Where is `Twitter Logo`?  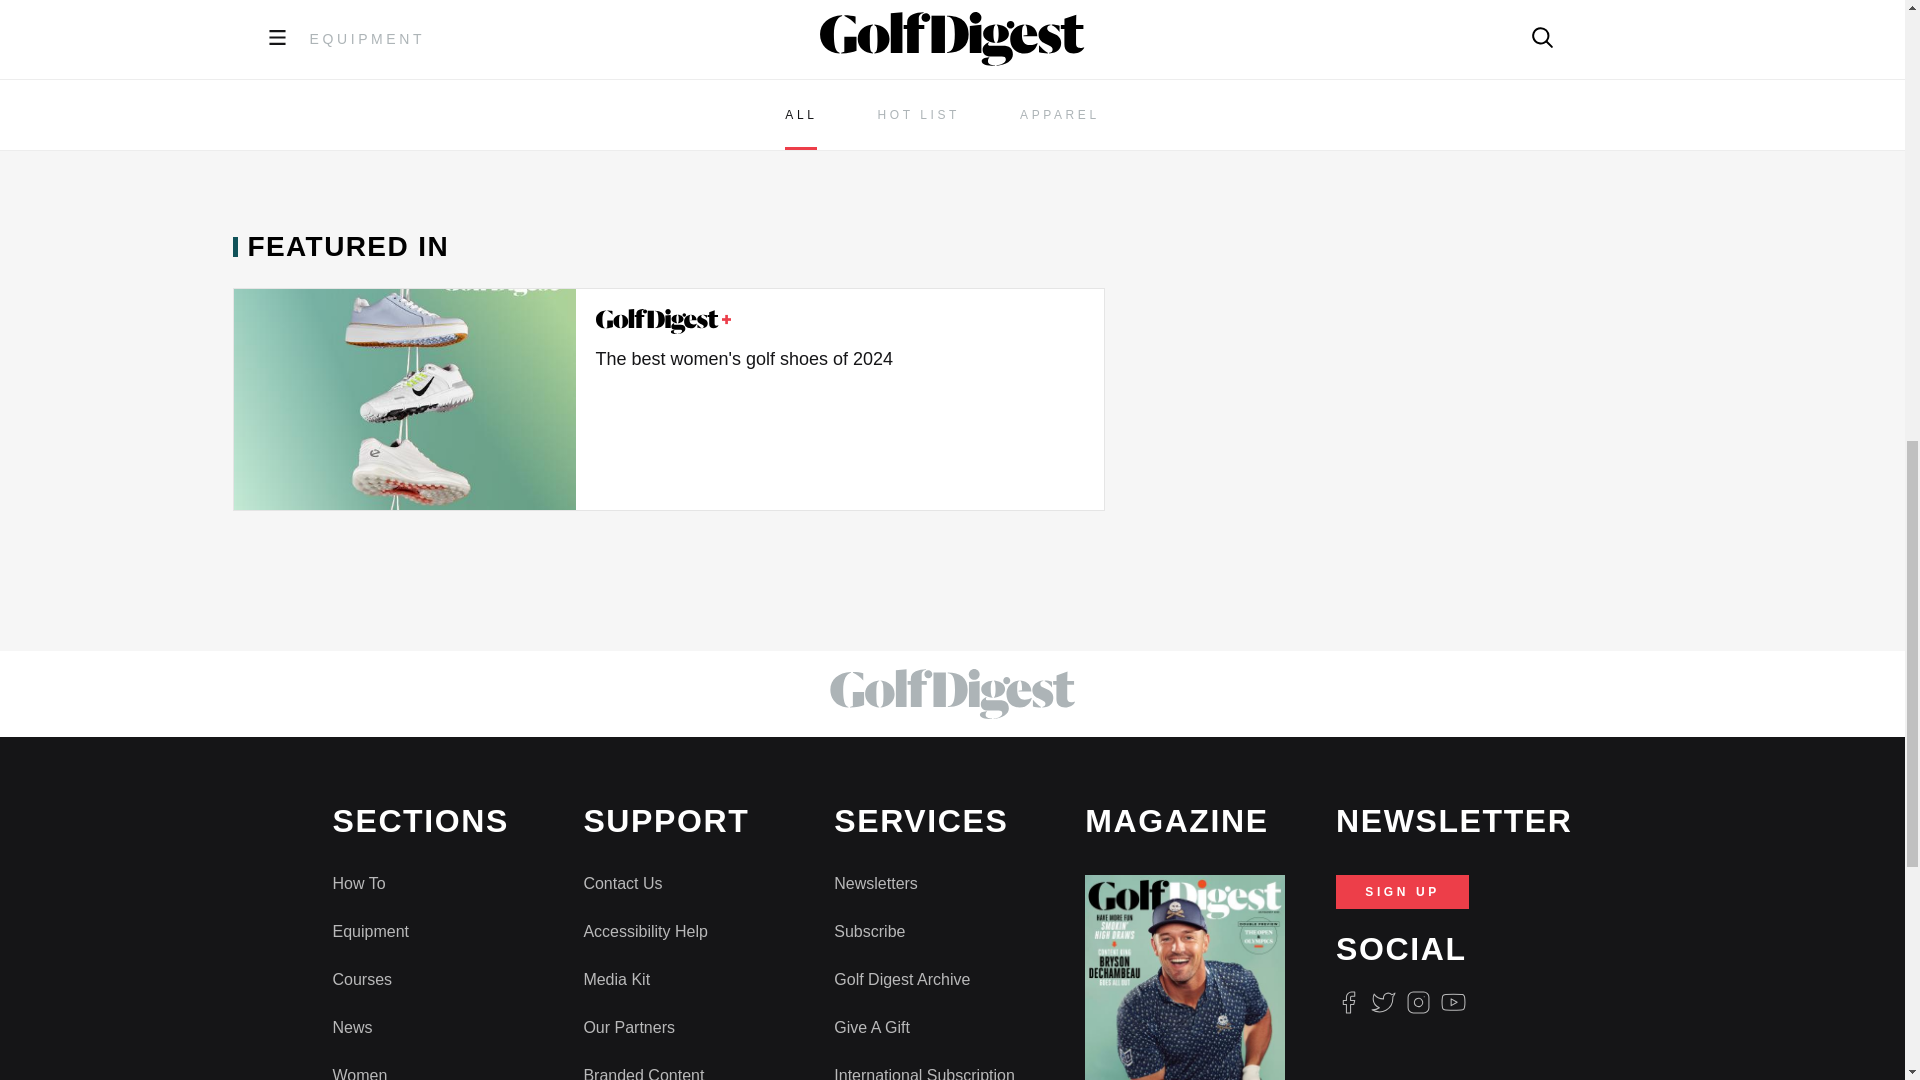 Twitter Logo is located at coordinates (1382, 1002).